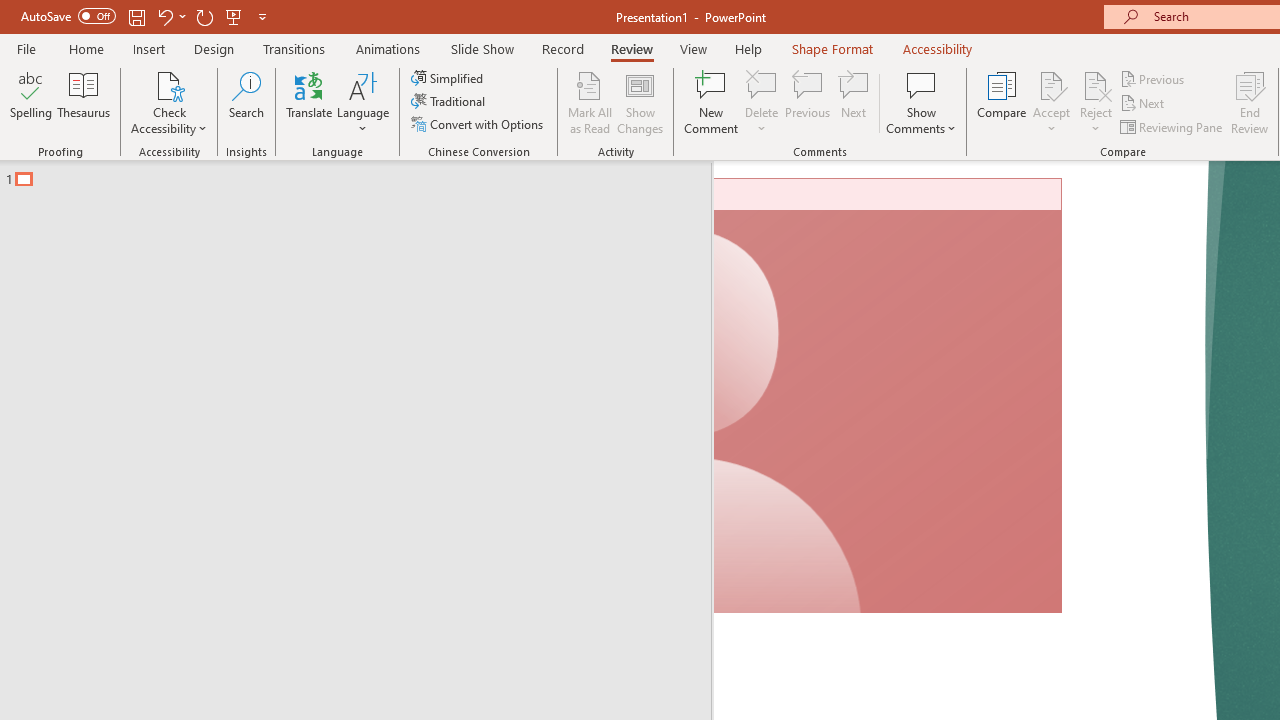 Image resolution: width=1280 pixels, height=720 pixels. What do you see at coordinates (482, 48) in the screenshot?
I see `Slide Show` at bounding box center [482, 48].